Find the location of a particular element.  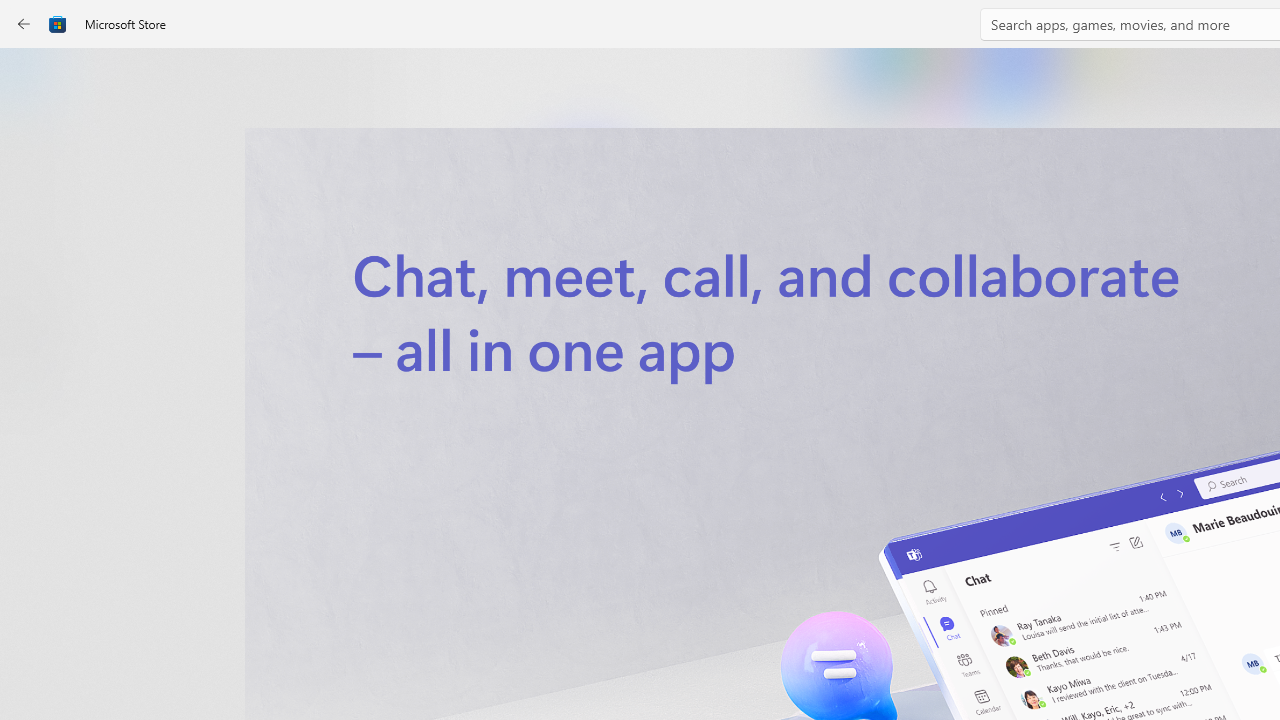

Sign in to review is located at coordinates (882, 668).